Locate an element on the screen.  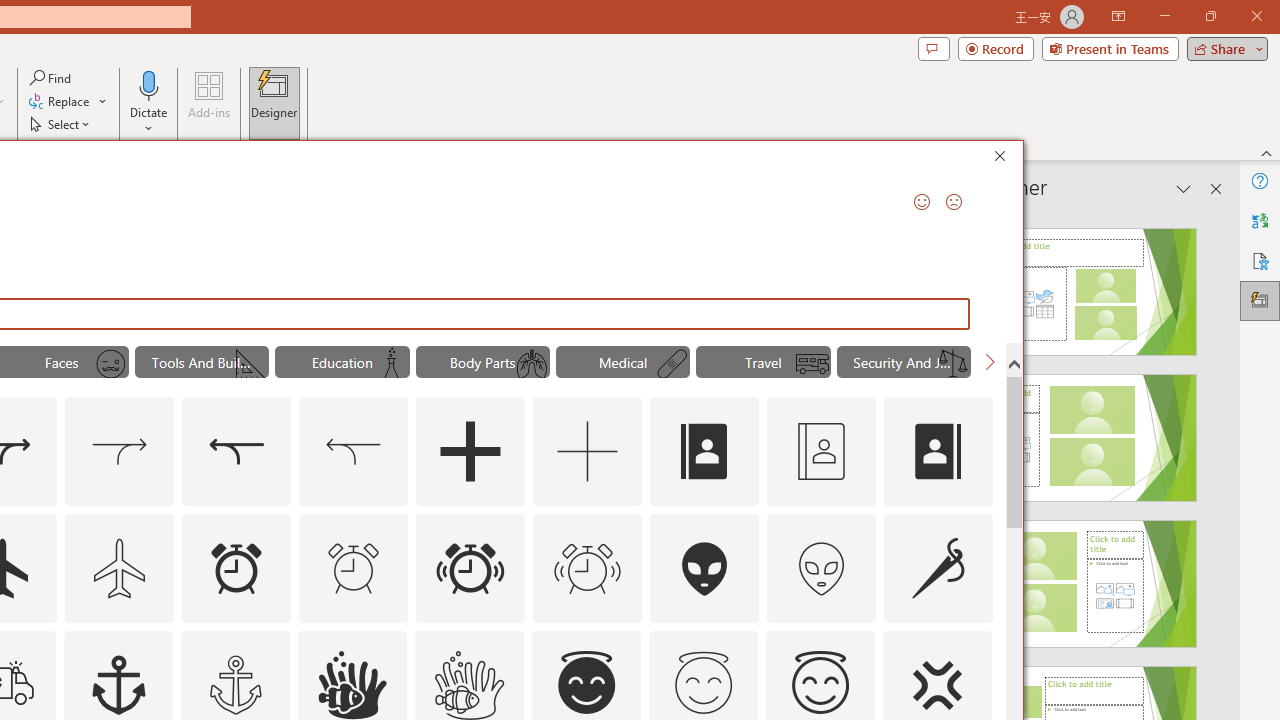
AutomationID: Icons_Rv_M is located at coordinates (812, 364).